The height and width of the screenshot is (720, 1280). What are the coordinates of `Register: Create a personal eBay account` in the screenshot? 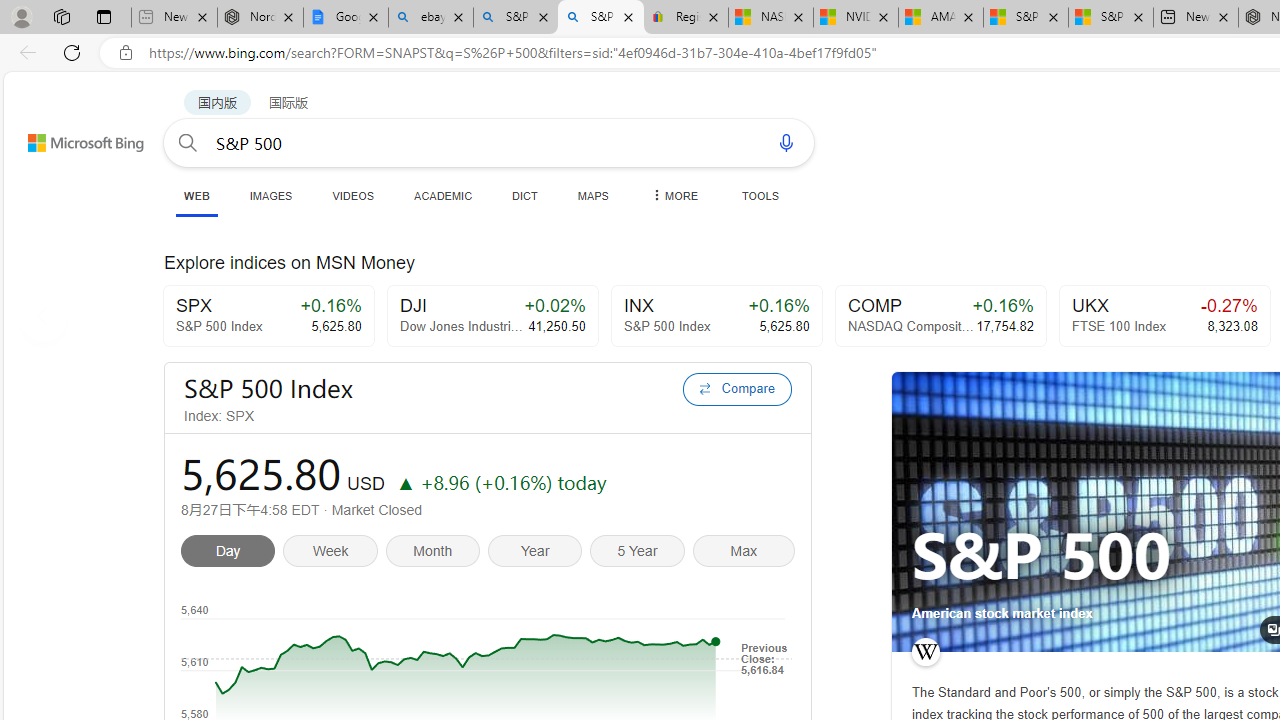 It's located at (686, 18).